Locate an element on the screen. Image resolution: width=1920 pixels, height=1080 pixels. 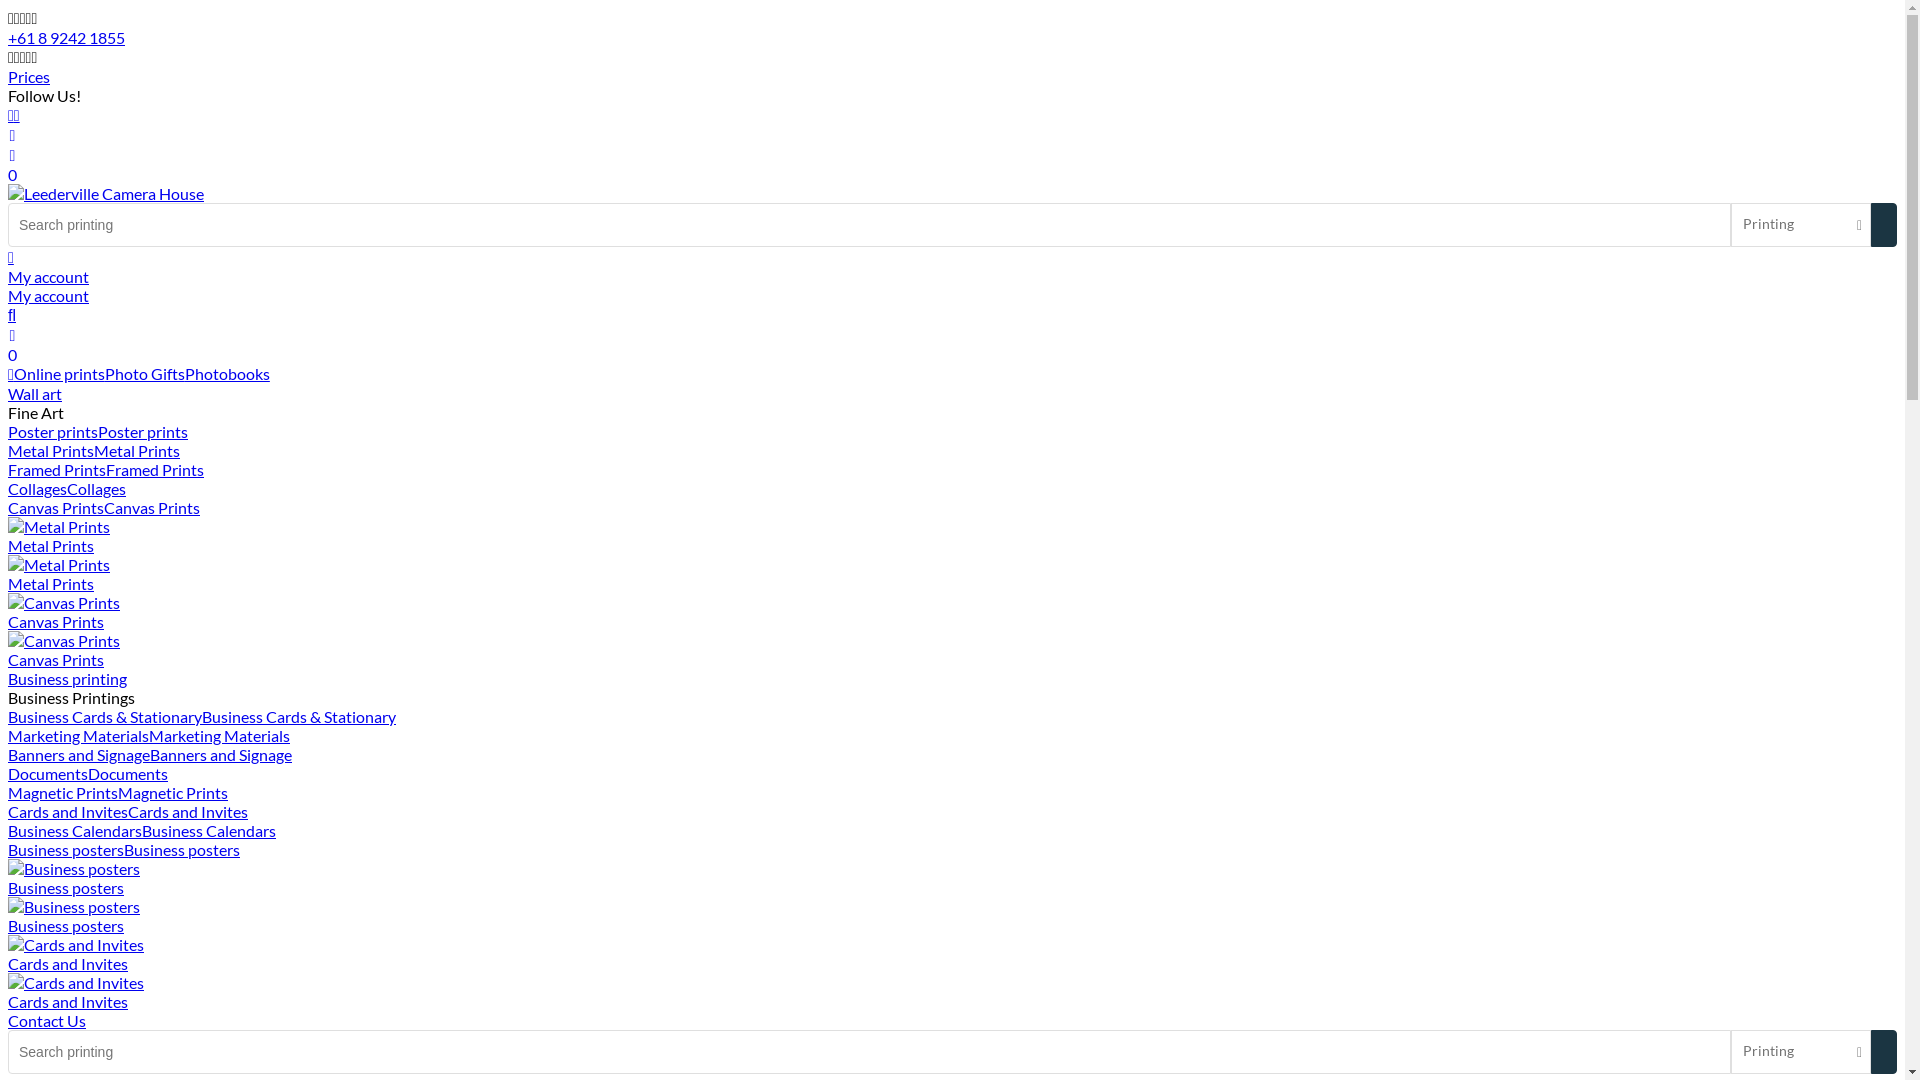
Business Calendars is located at coordinates (75, 830).